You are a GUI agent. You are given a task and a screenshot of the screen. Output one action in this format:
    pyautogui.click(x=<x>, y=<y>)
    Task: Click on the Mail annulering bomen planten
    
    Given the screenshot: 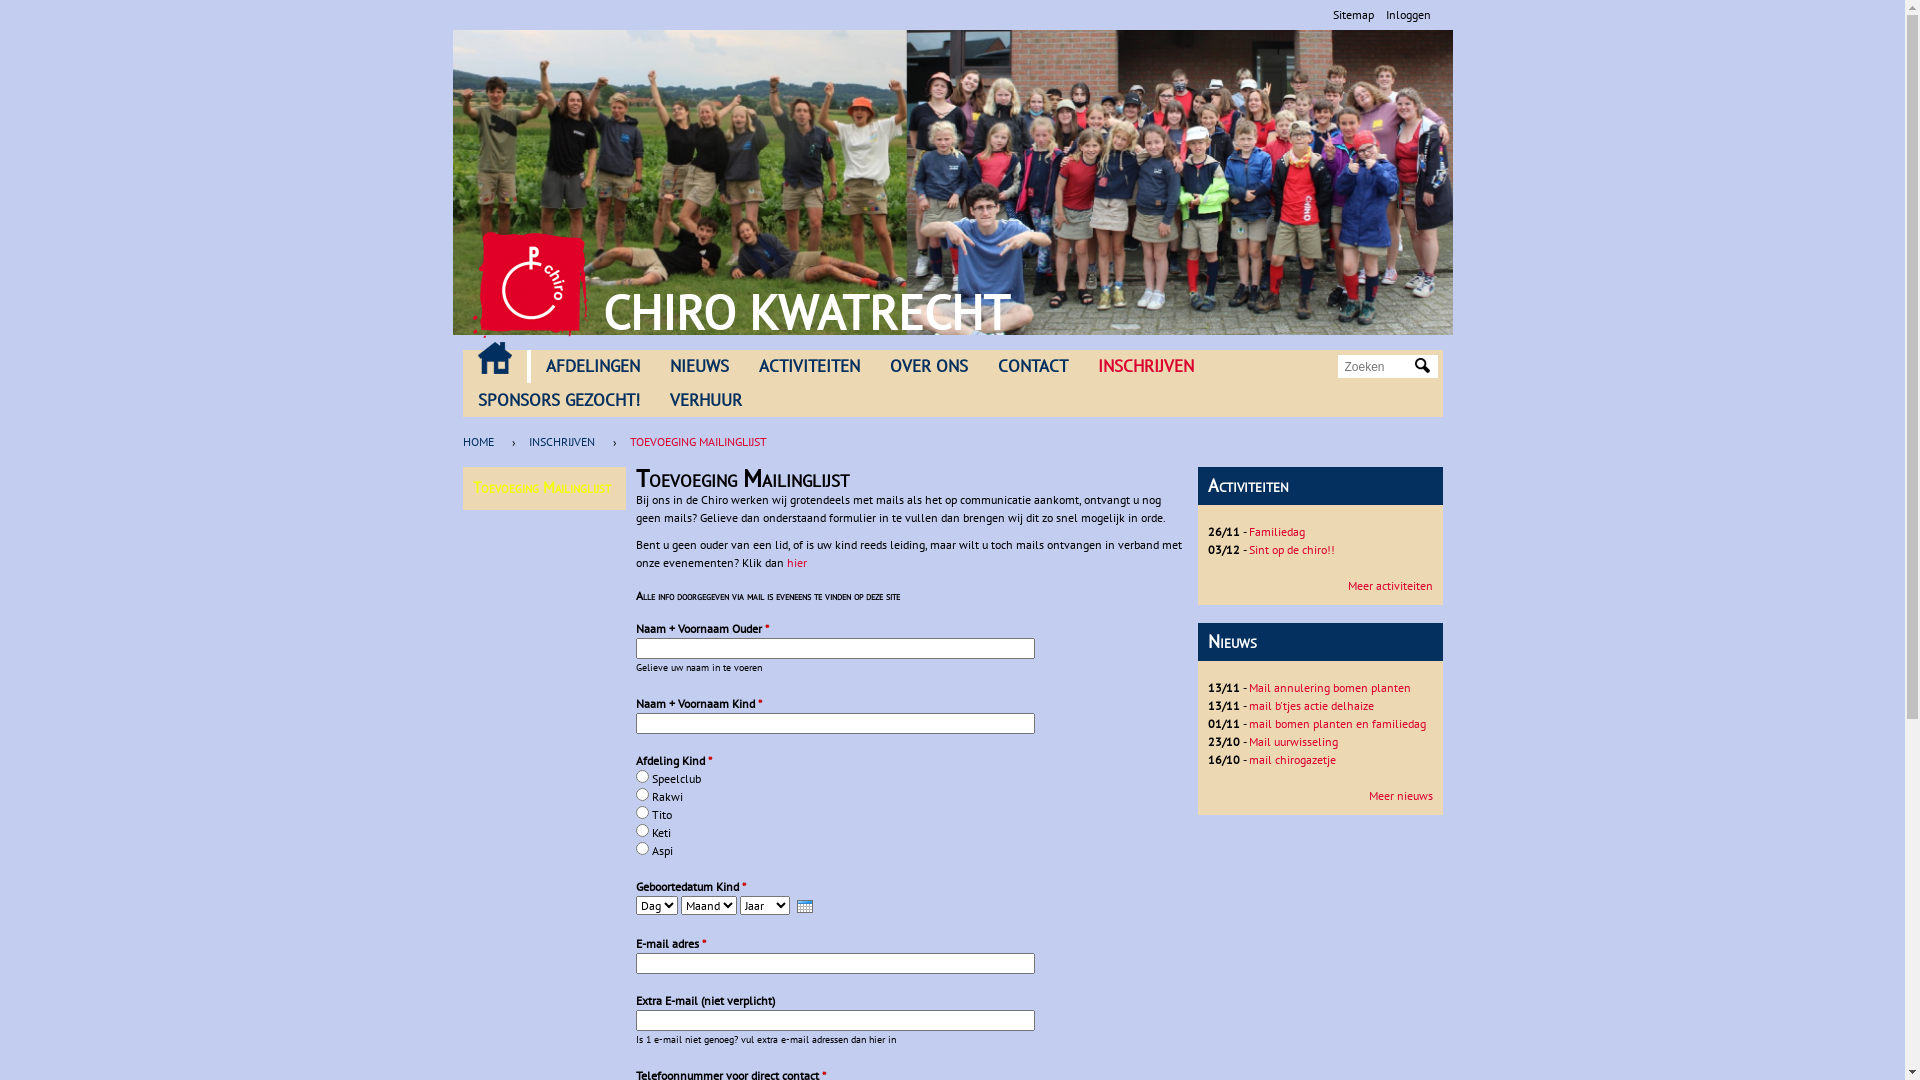 What is the action you would take?
    pyautogui.click(x=1329, y=688)
    